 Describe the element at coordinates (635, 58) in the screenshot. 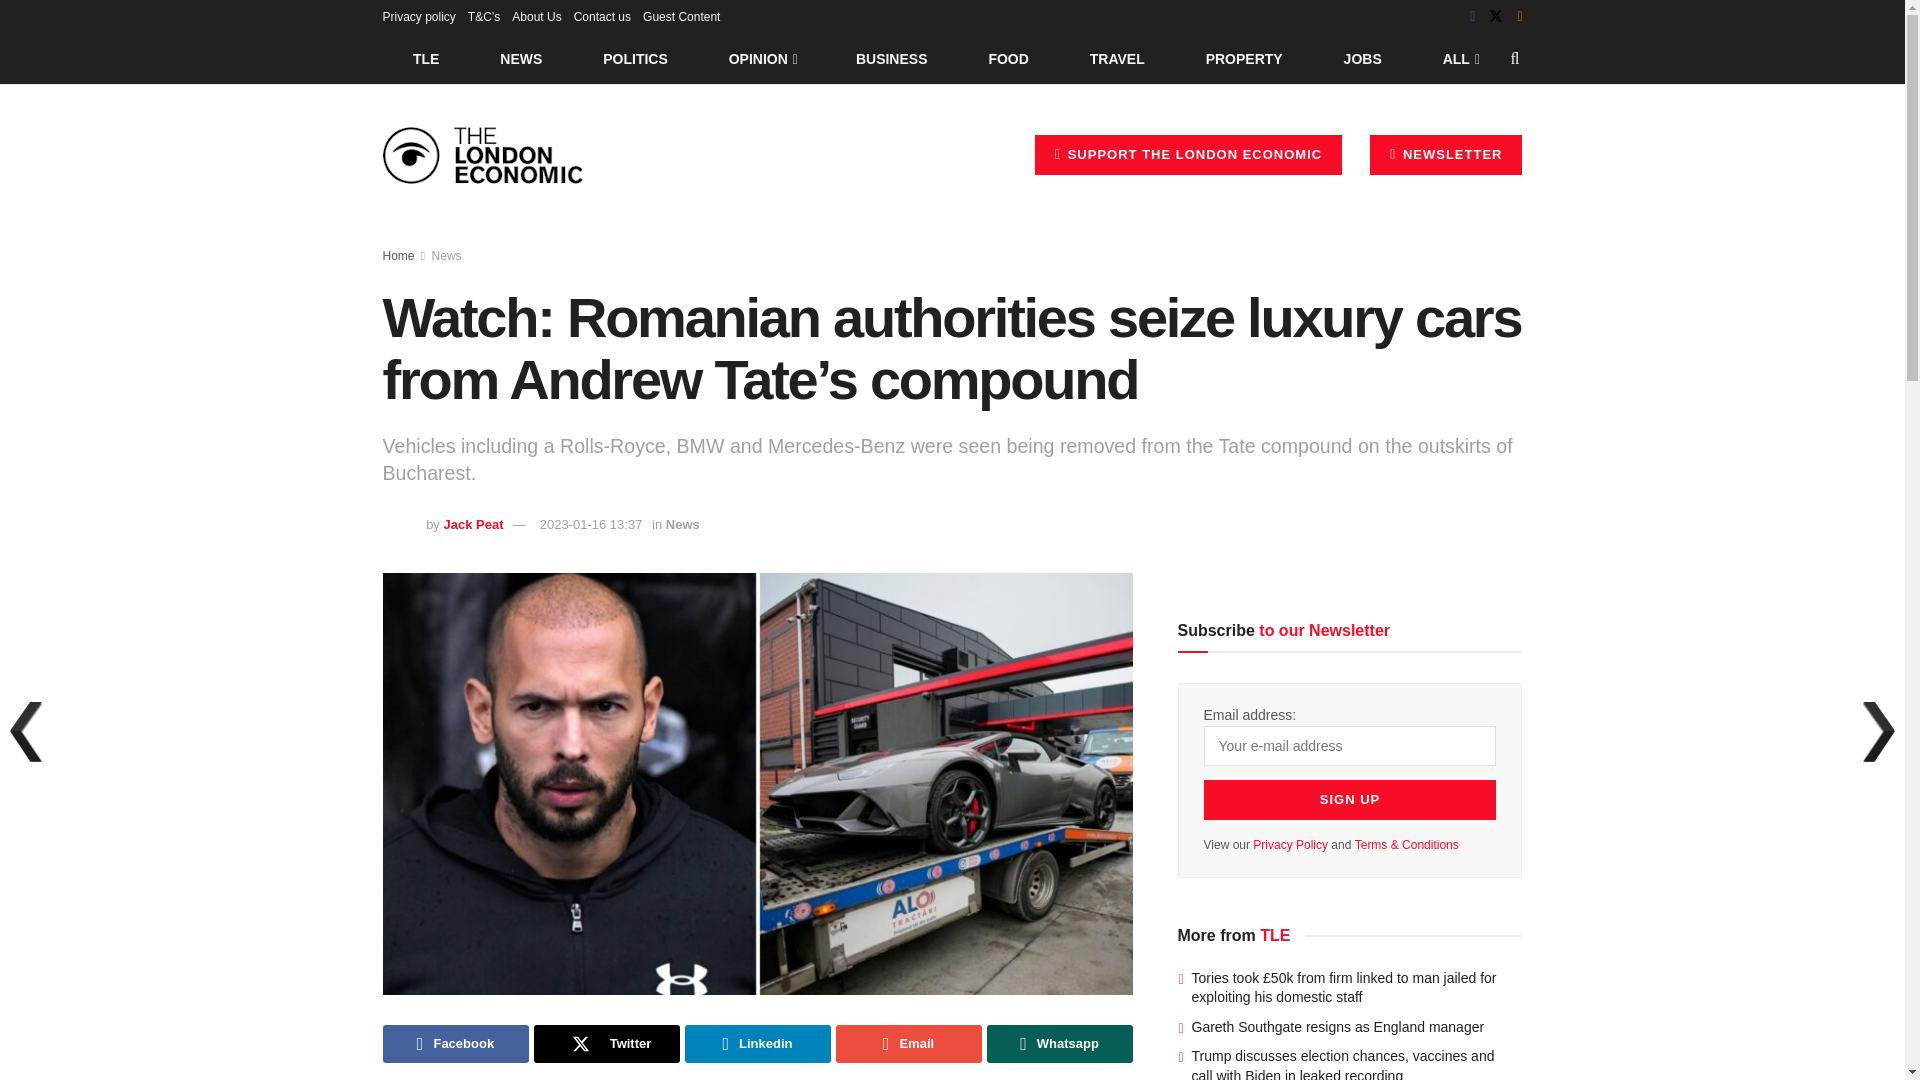

I see `POLITICS` at that location.